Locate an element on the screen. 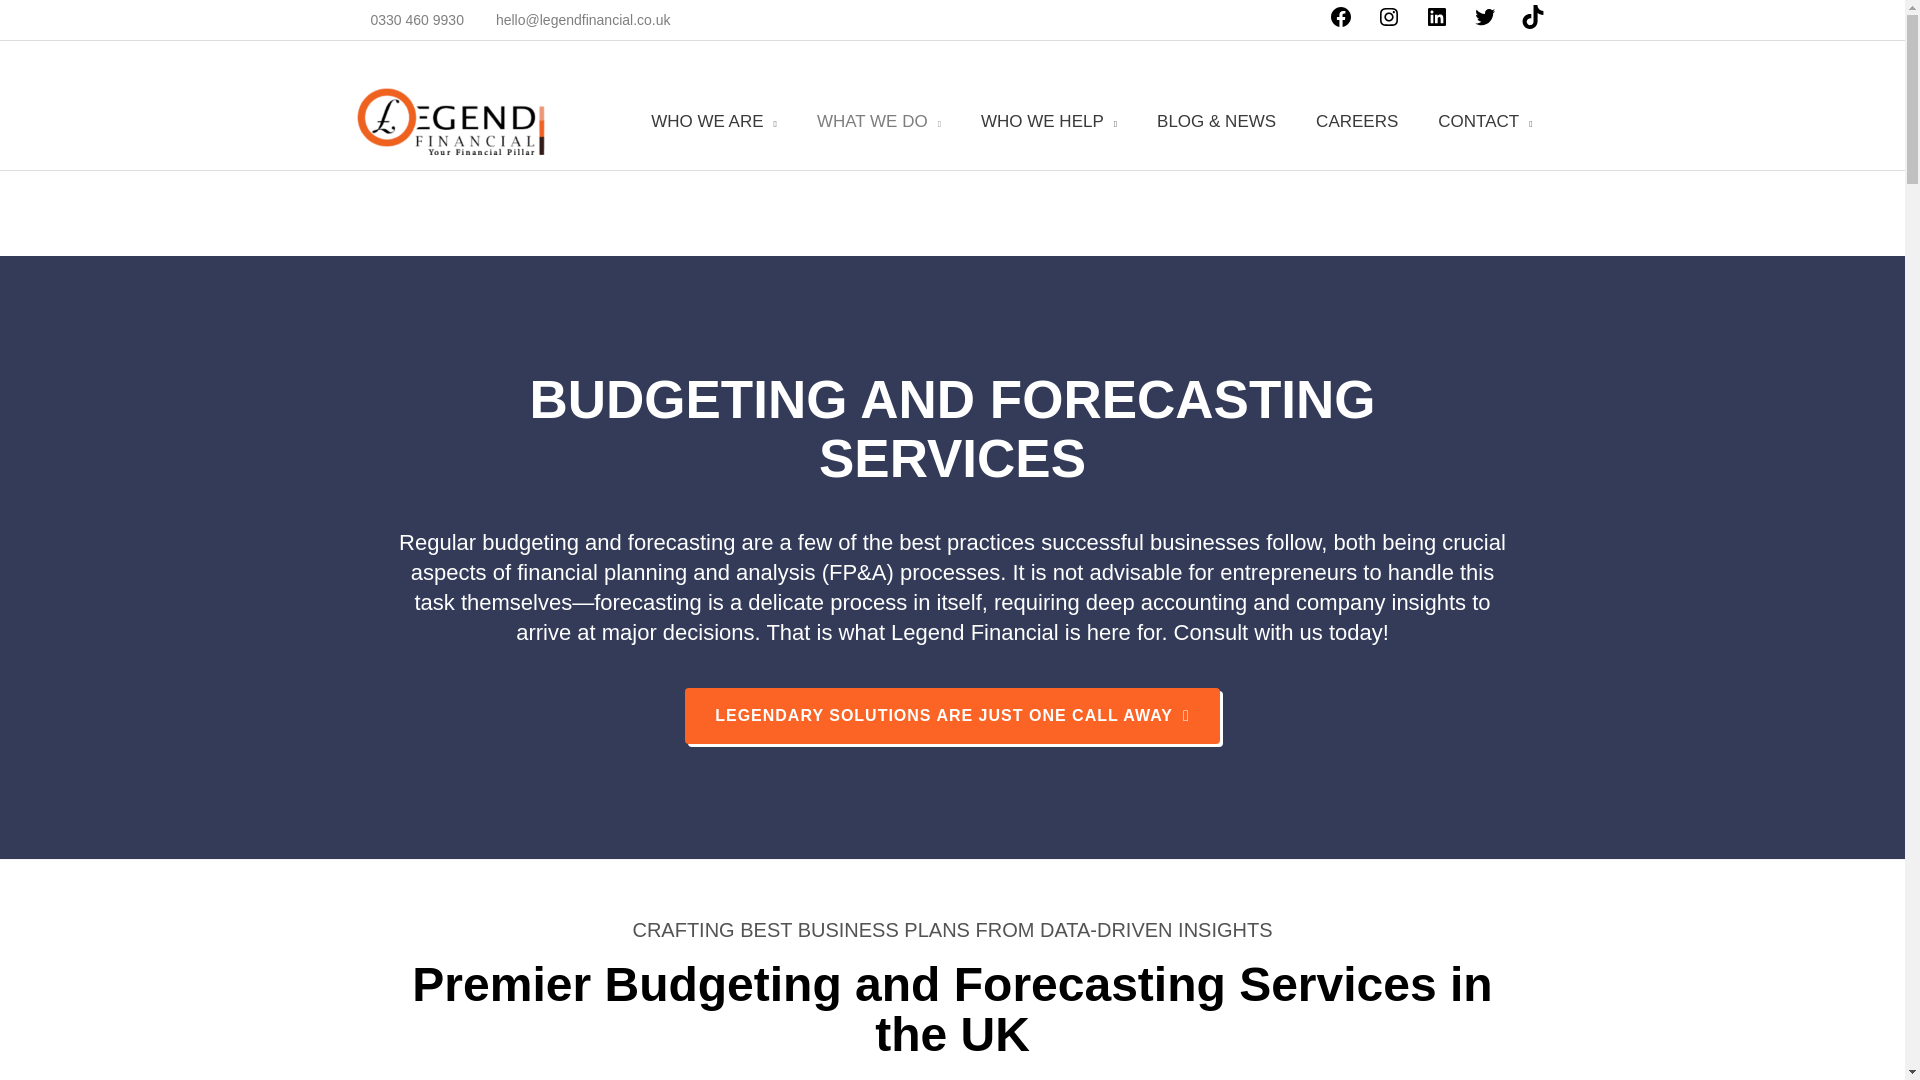  Twitter is located at coordinates (1484, 24).